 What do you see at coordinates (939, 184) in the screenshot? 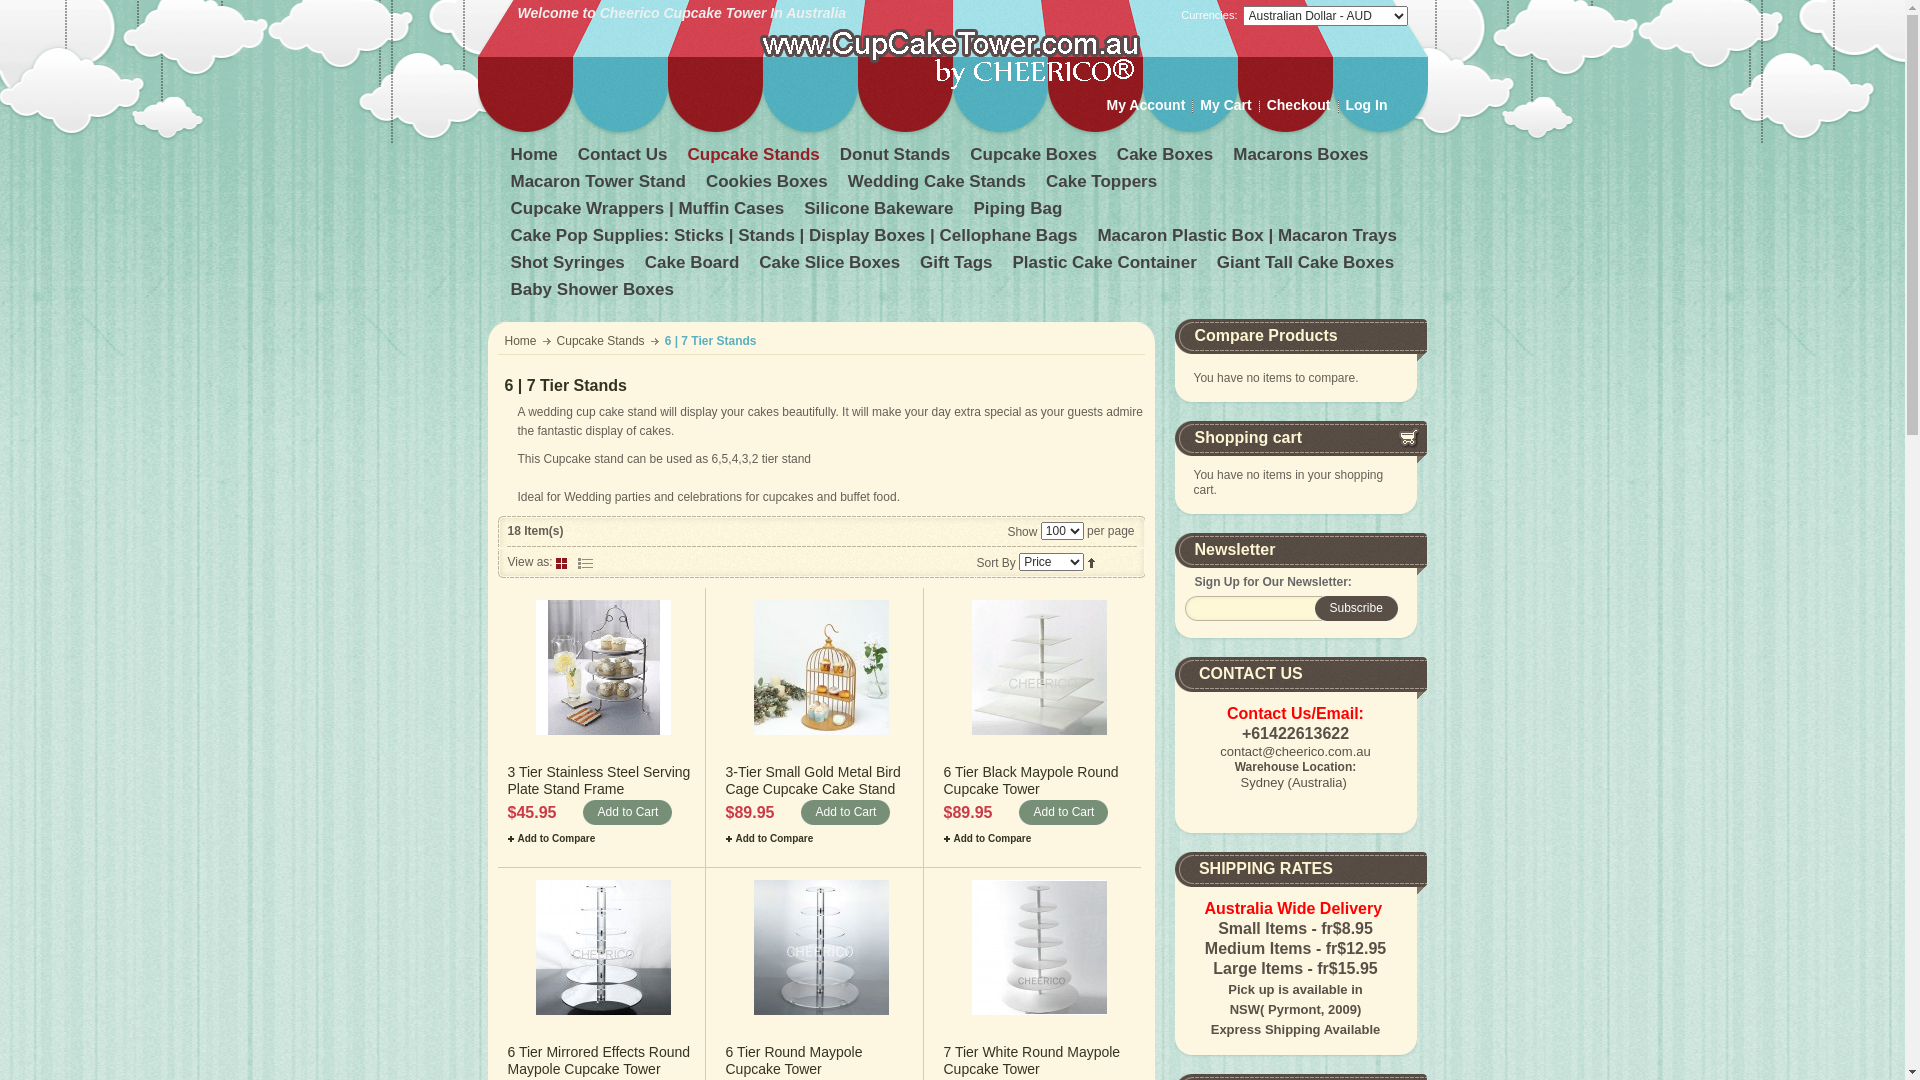
I see `Wedding Cake Stands` at bounding box center [939, 184].